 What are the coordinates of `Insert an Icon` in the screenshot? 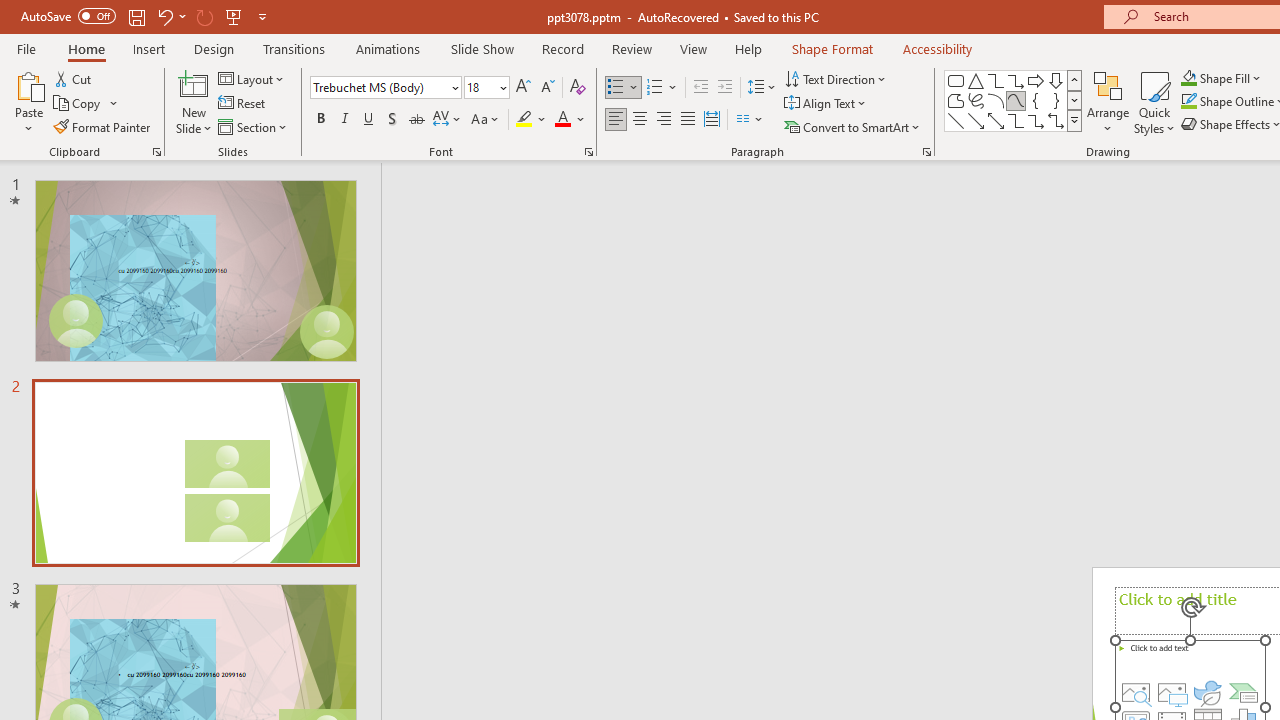 It's located at (1207, 692).